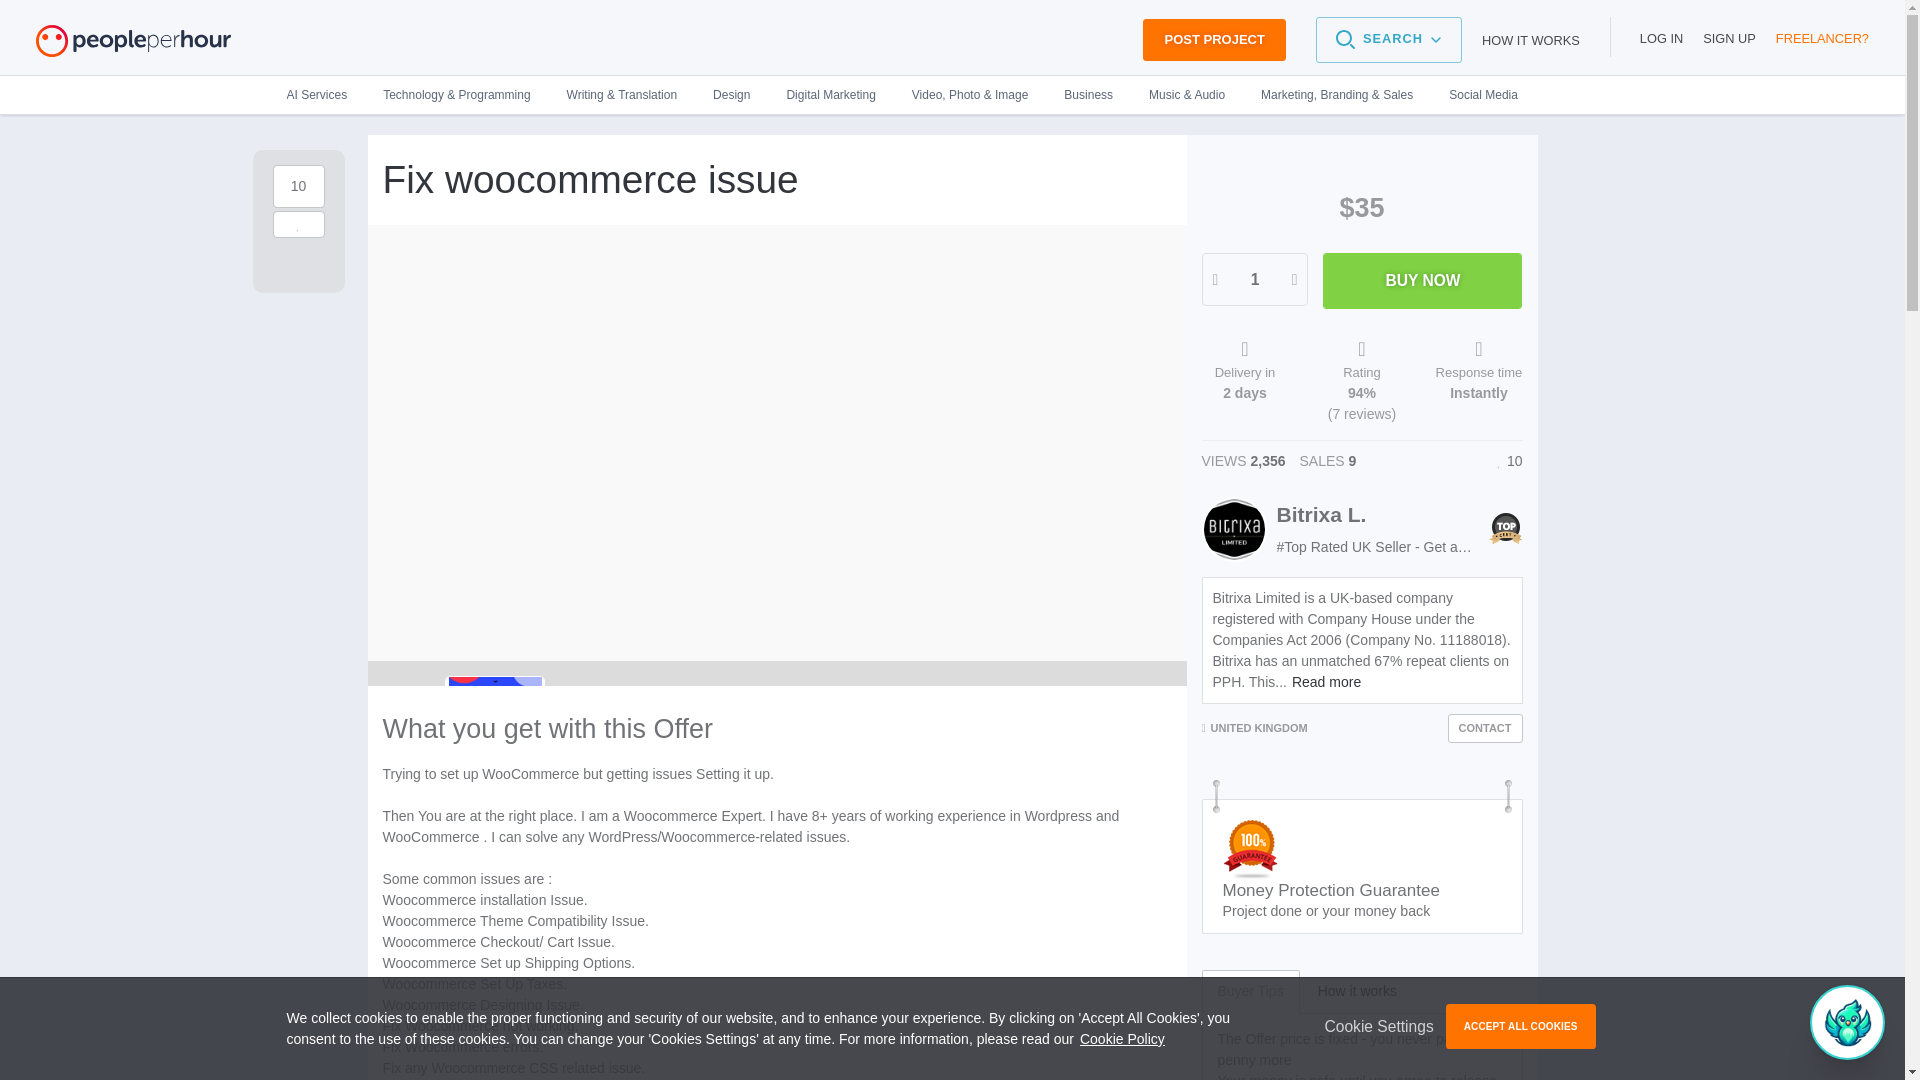  What do you see at coordinates (1213, 40) in the screenshot?
I see `POST PROJECT` at bounding box center [1213, 40].